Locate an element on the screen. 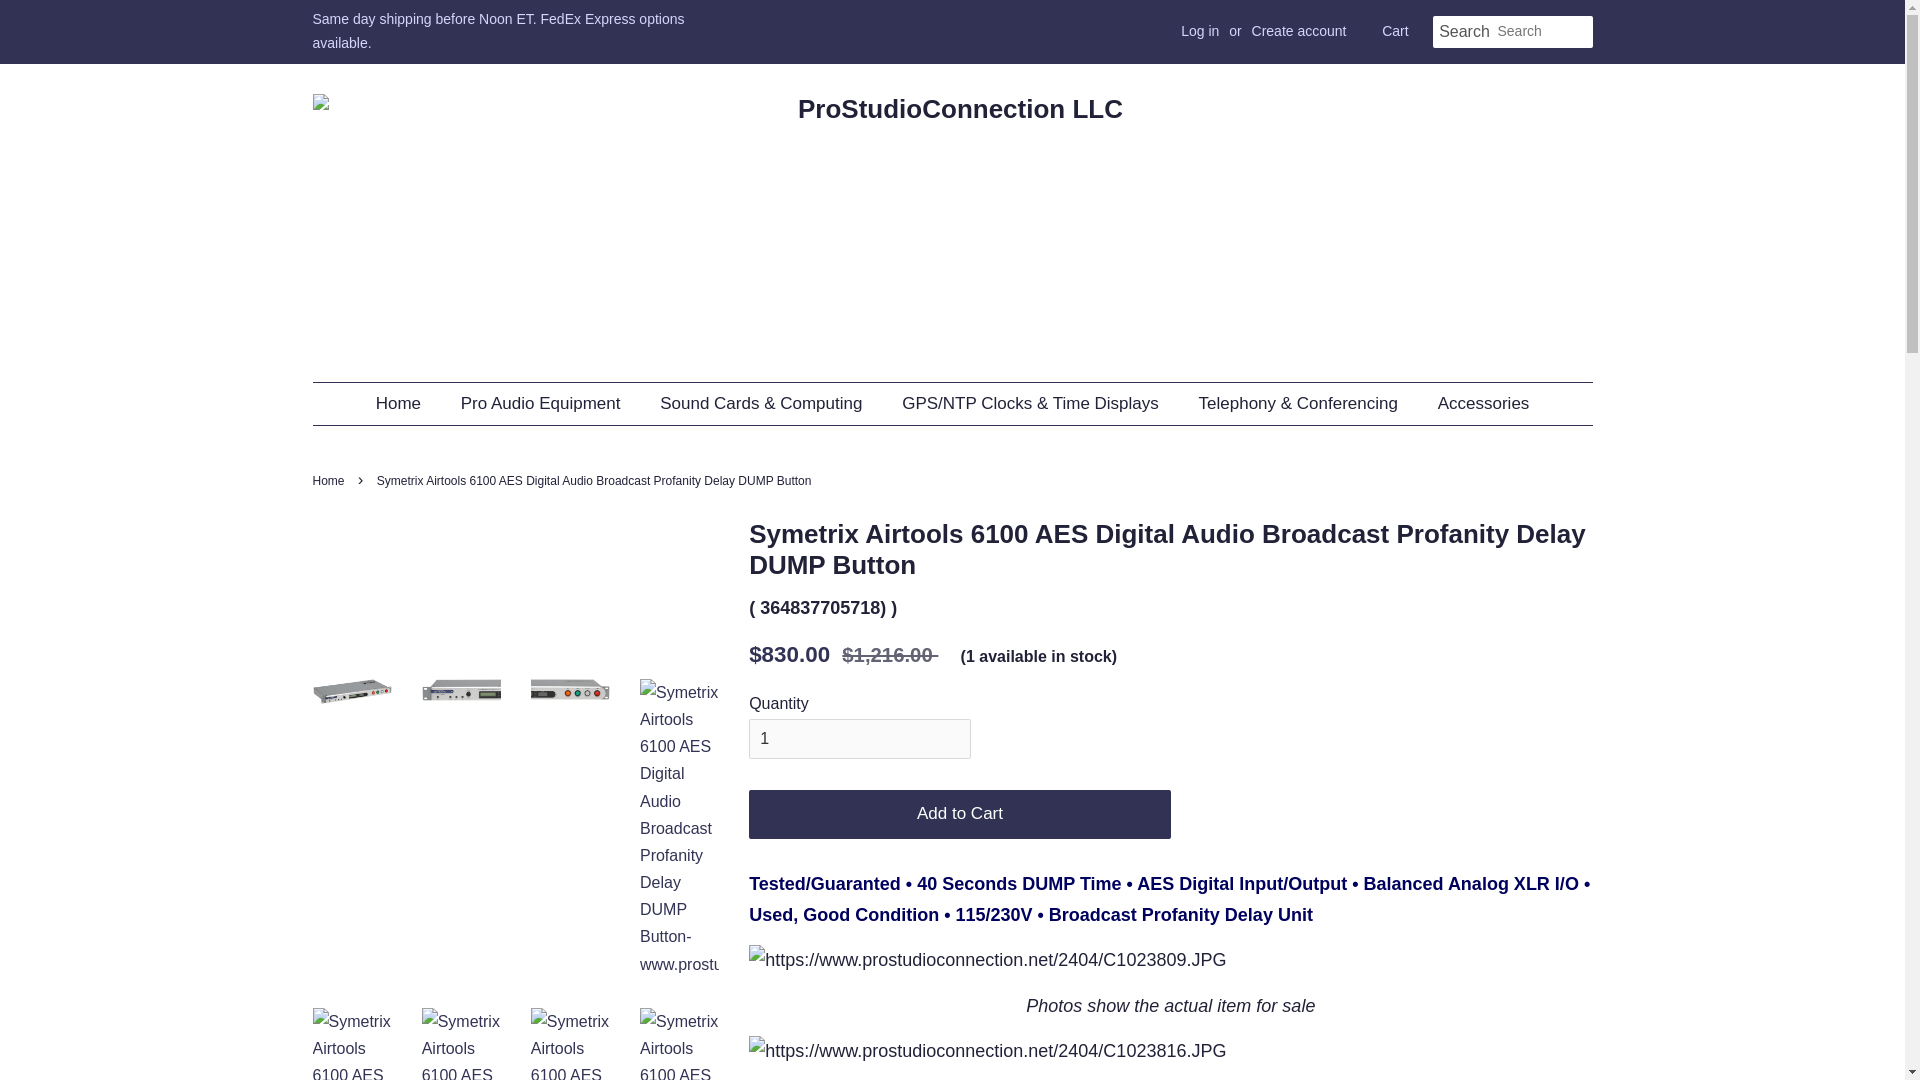 This screenshot has height=1080, width=1920. 1 is located at coordinates (860, 740).